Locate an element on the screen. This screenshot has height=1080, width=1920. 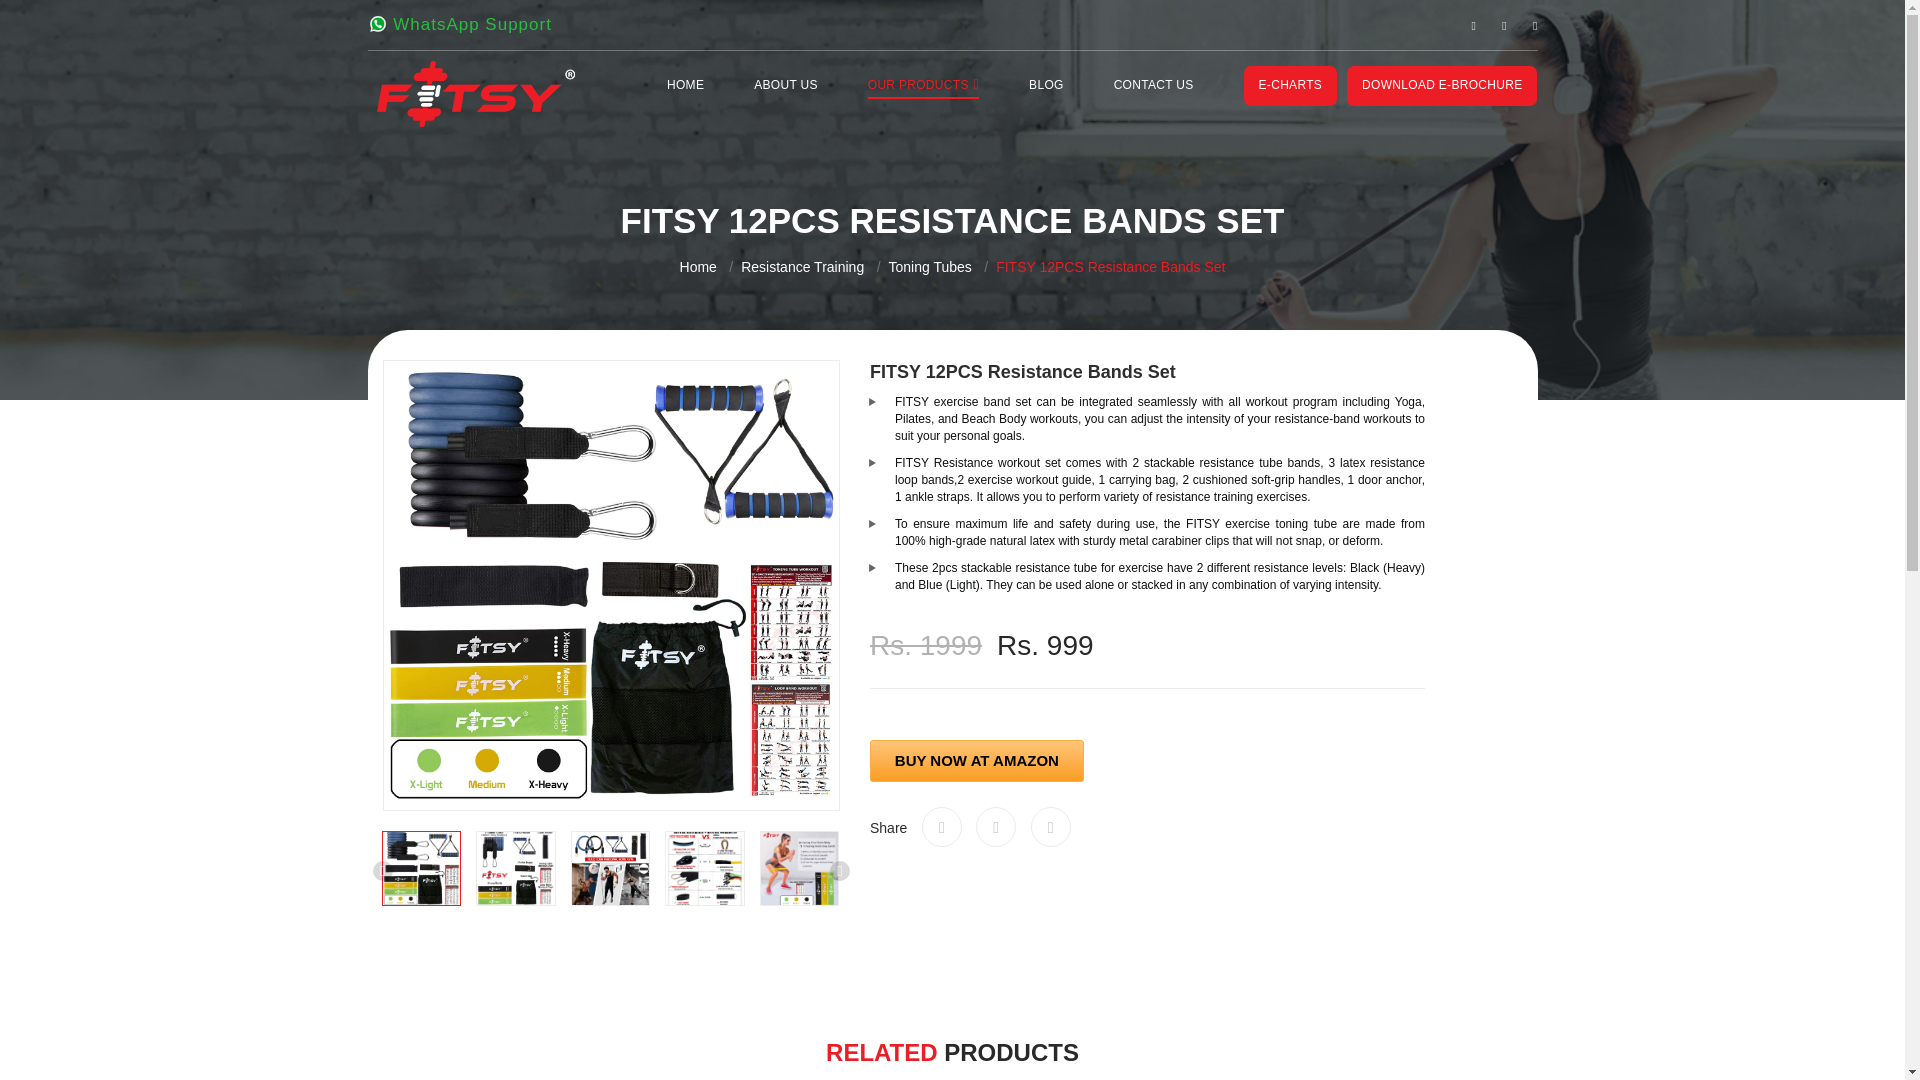
HOME is located at coordinates (685, 85).